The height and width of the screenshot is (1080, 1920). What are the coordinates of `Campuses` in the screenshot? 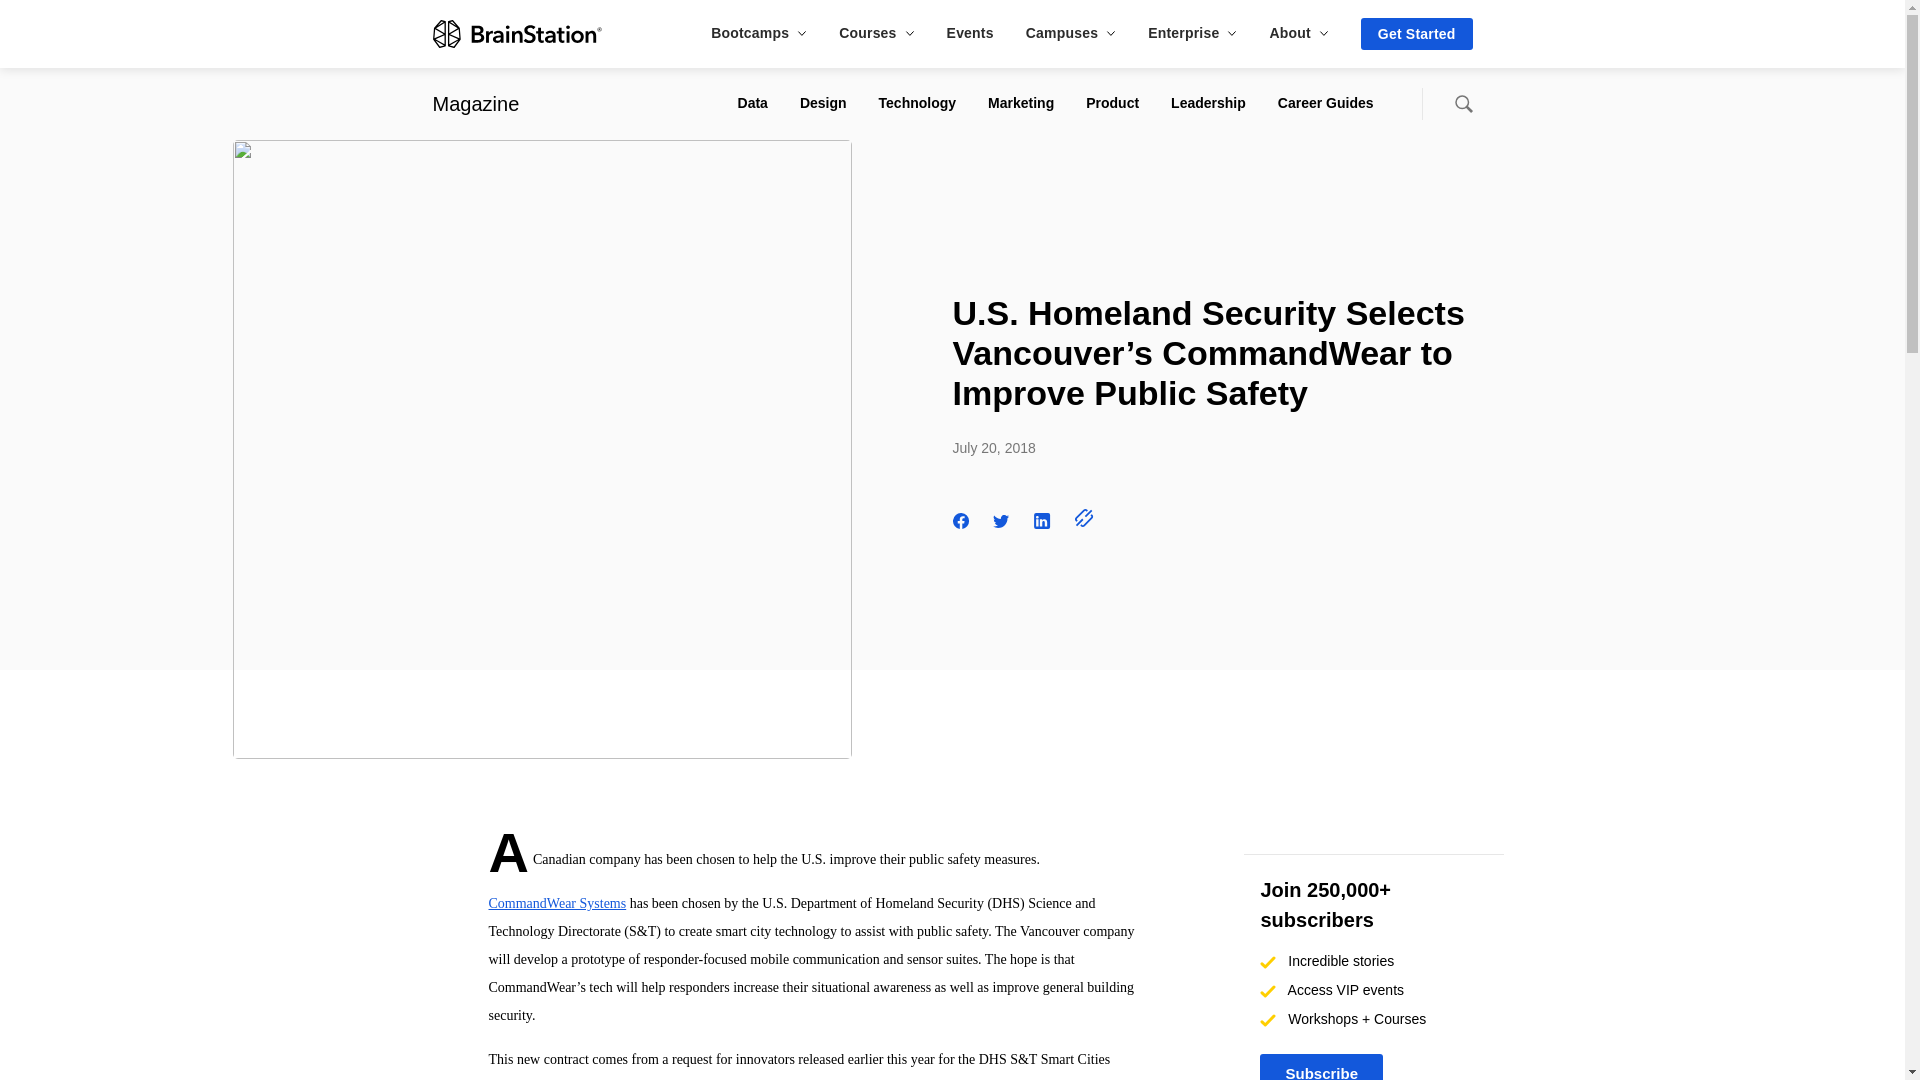 It's located at (1070, 32).